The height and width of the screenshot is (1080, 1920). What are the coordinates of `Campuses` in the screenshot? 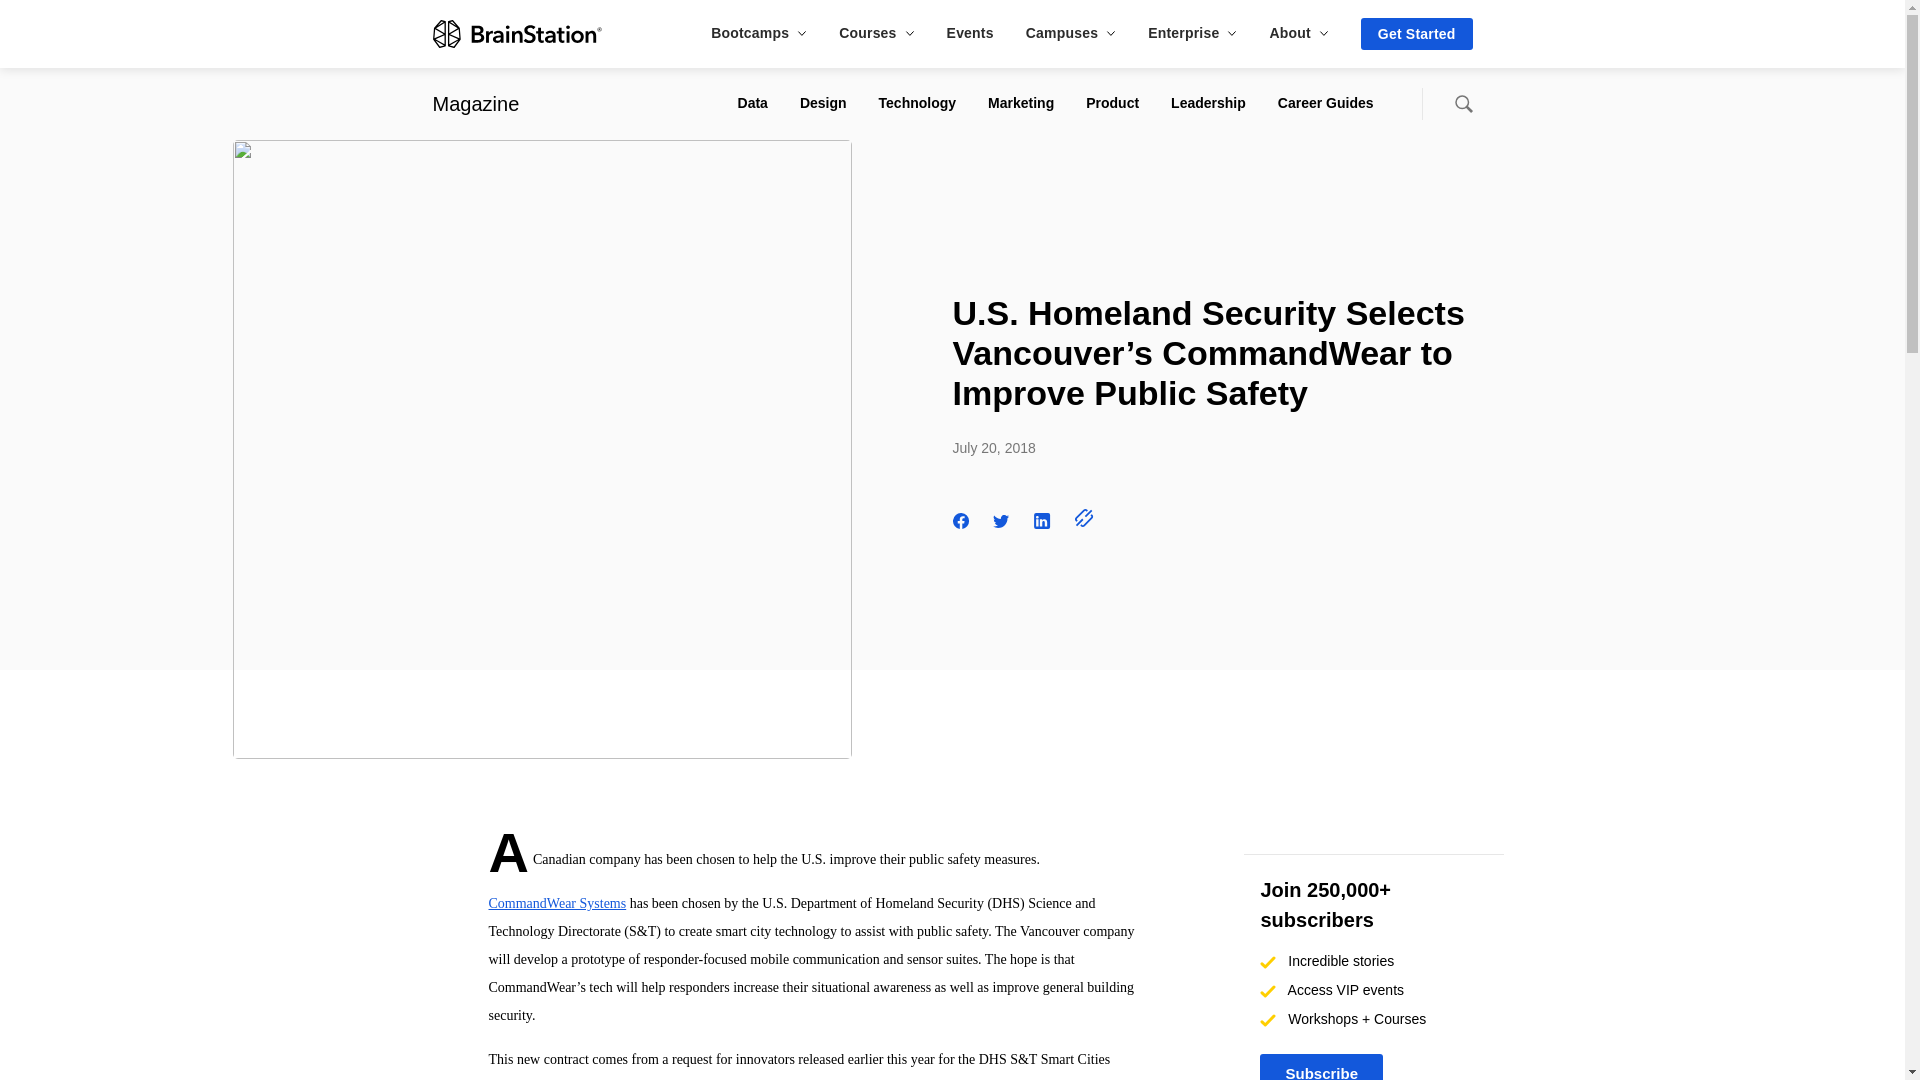 It's located at (1070, 32).